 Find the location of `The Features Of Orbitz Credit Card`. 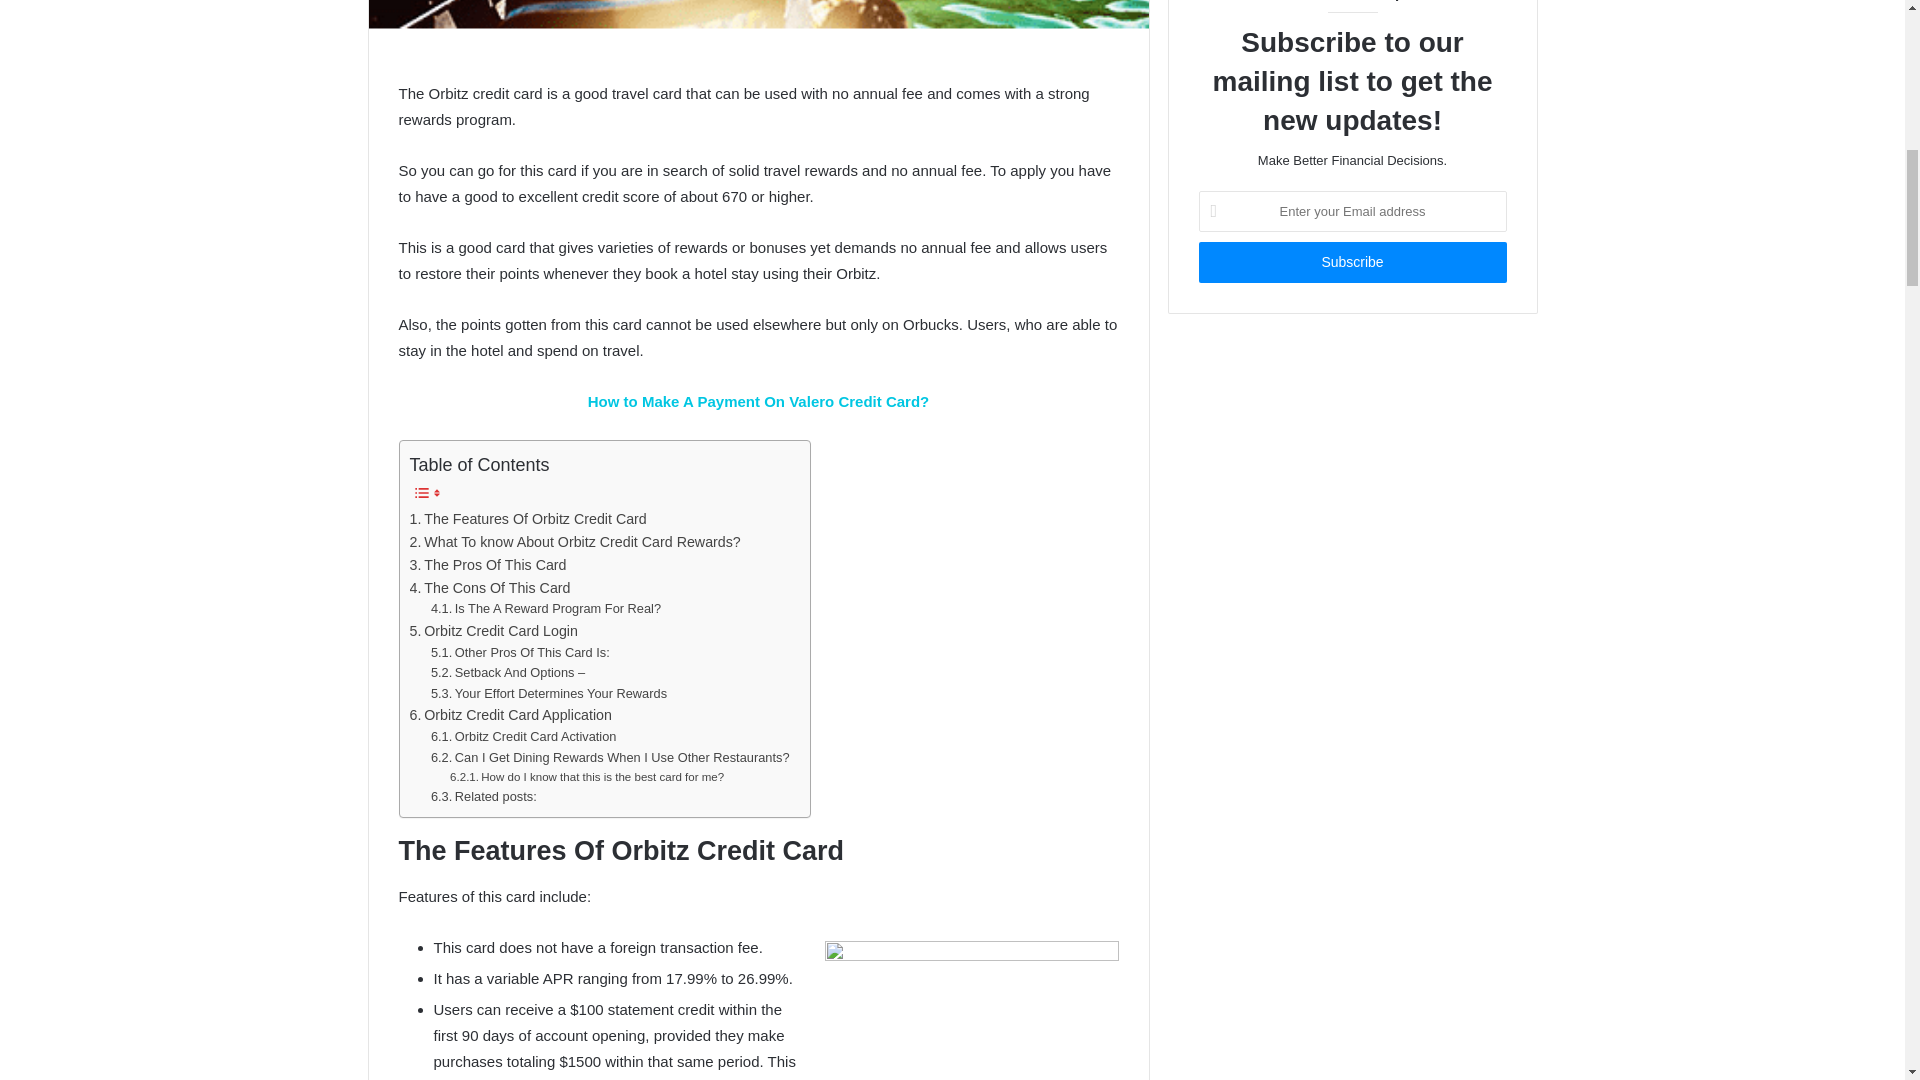

The Features Of Orbitz Credit Card is located at coordinates (528, 519).